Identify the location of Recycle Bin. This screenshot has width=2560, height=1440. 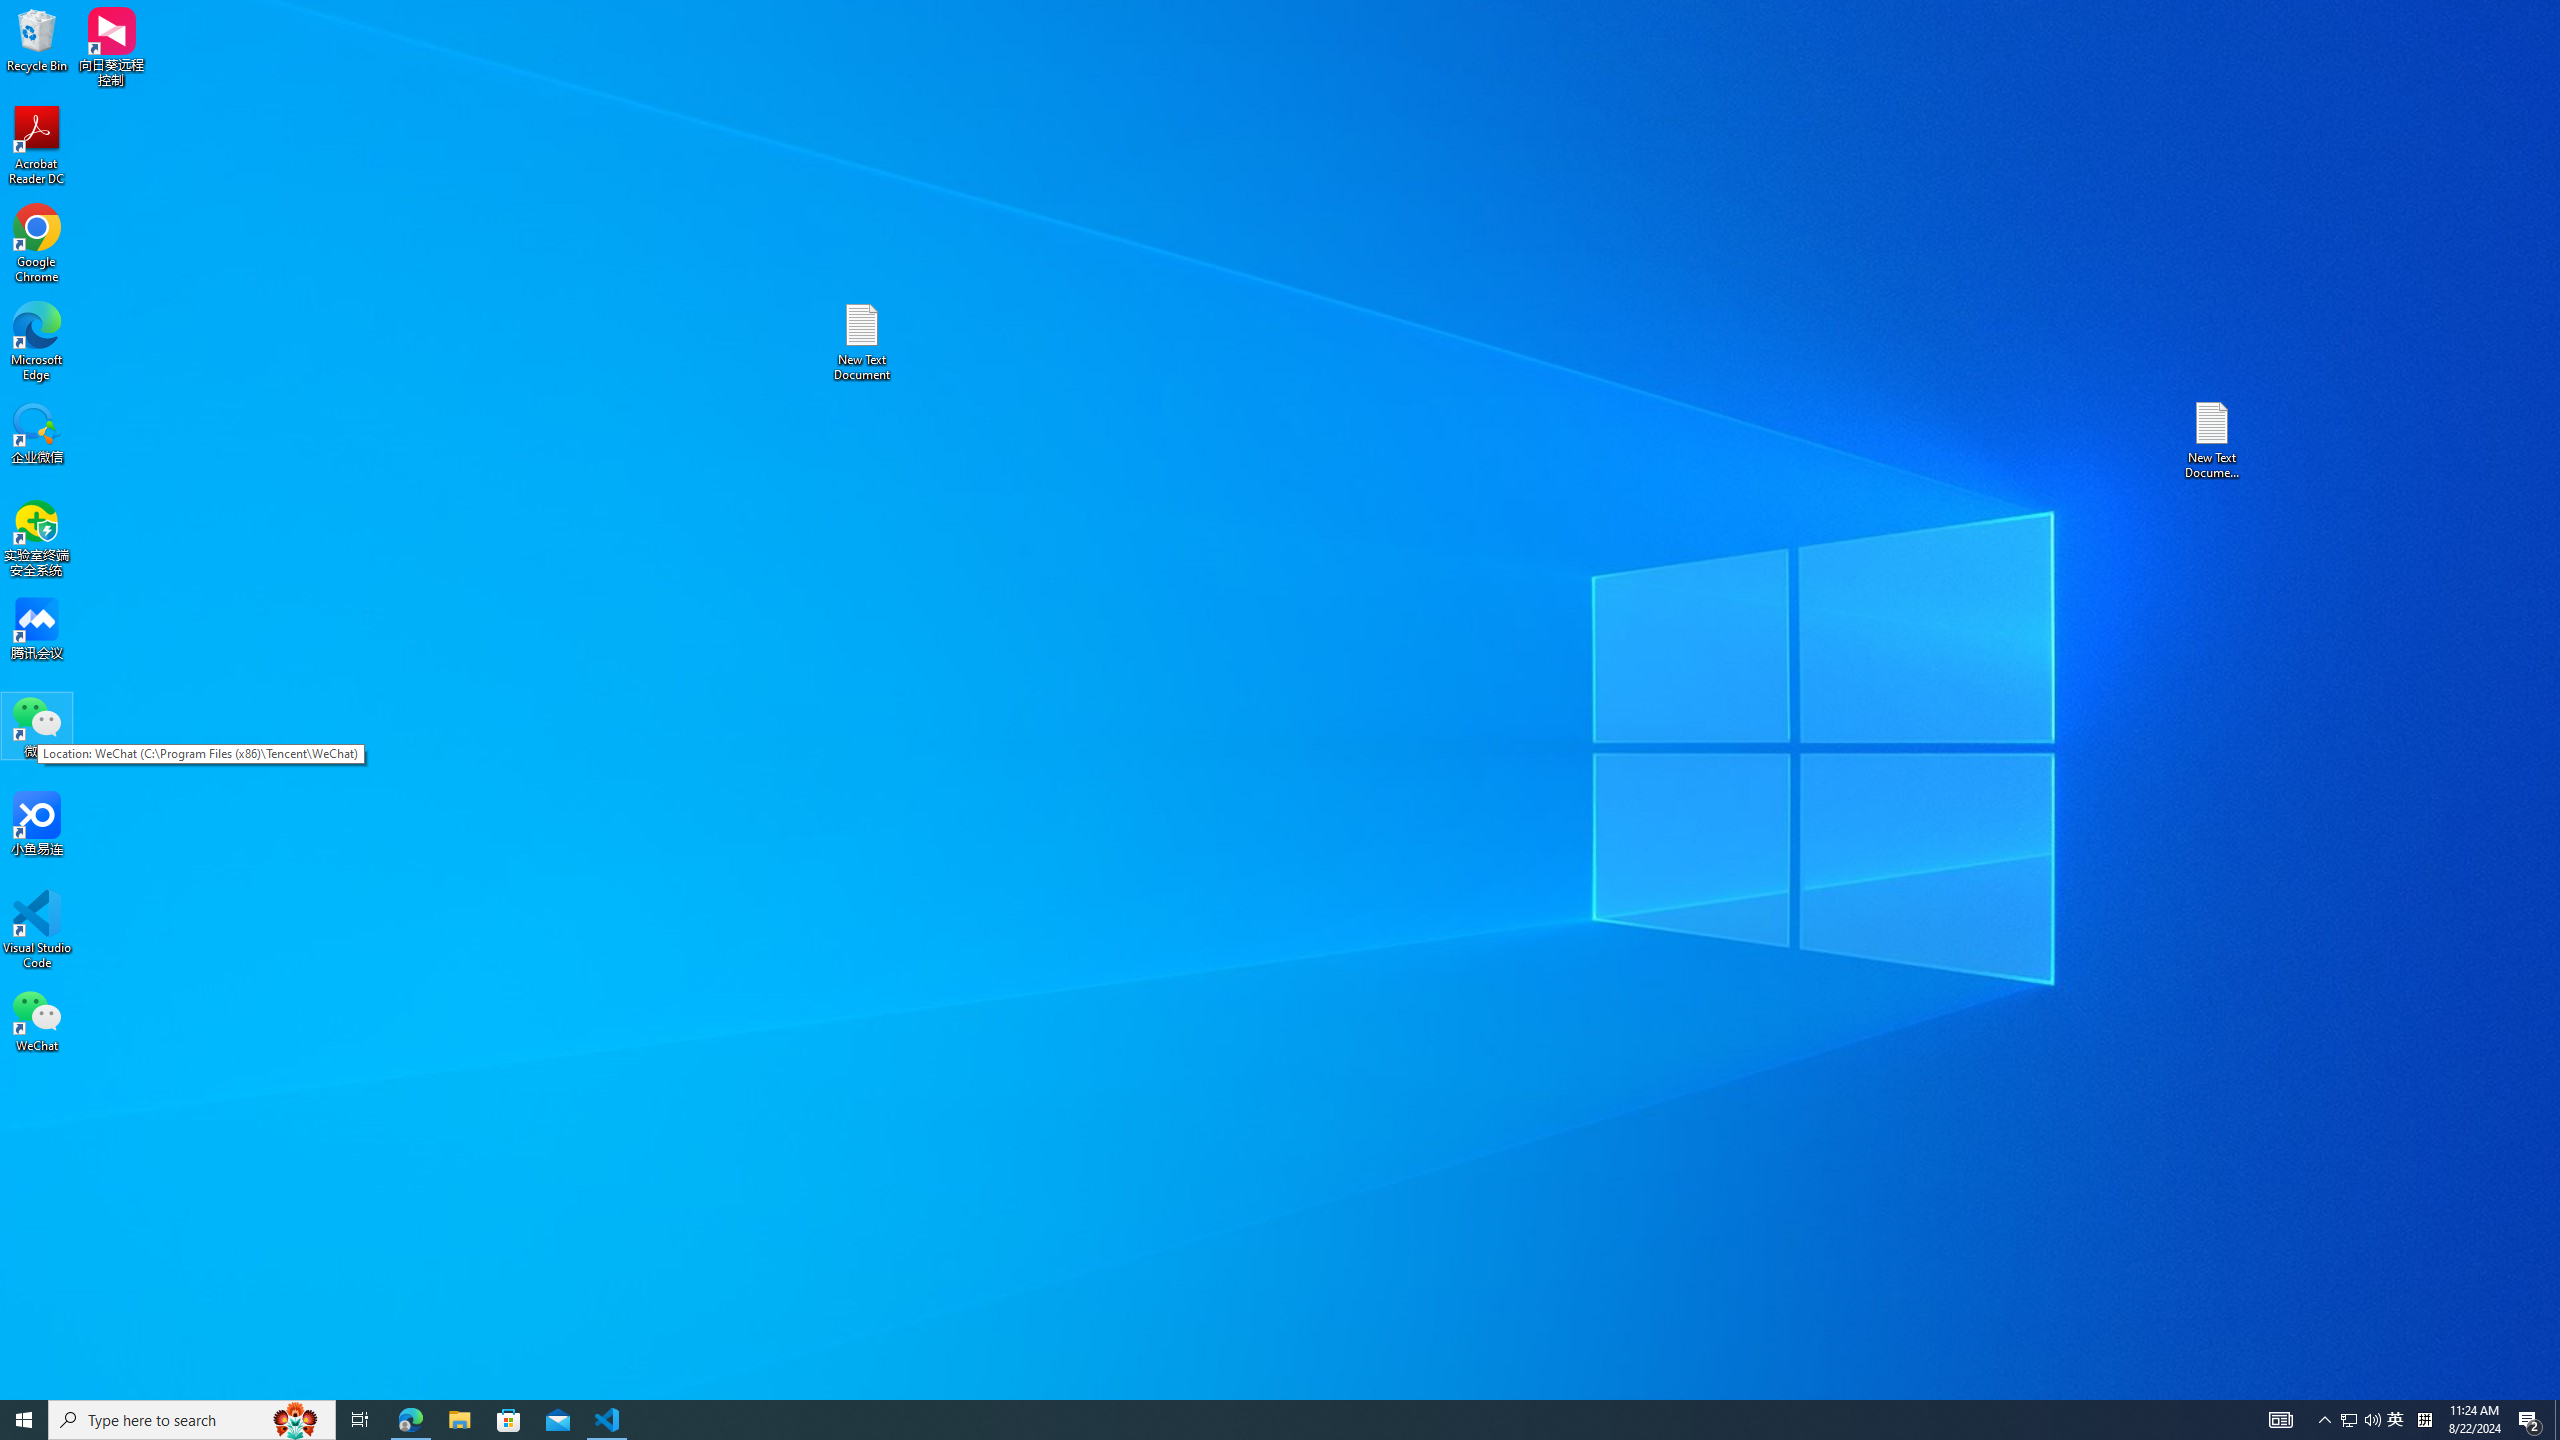
(37, 244).